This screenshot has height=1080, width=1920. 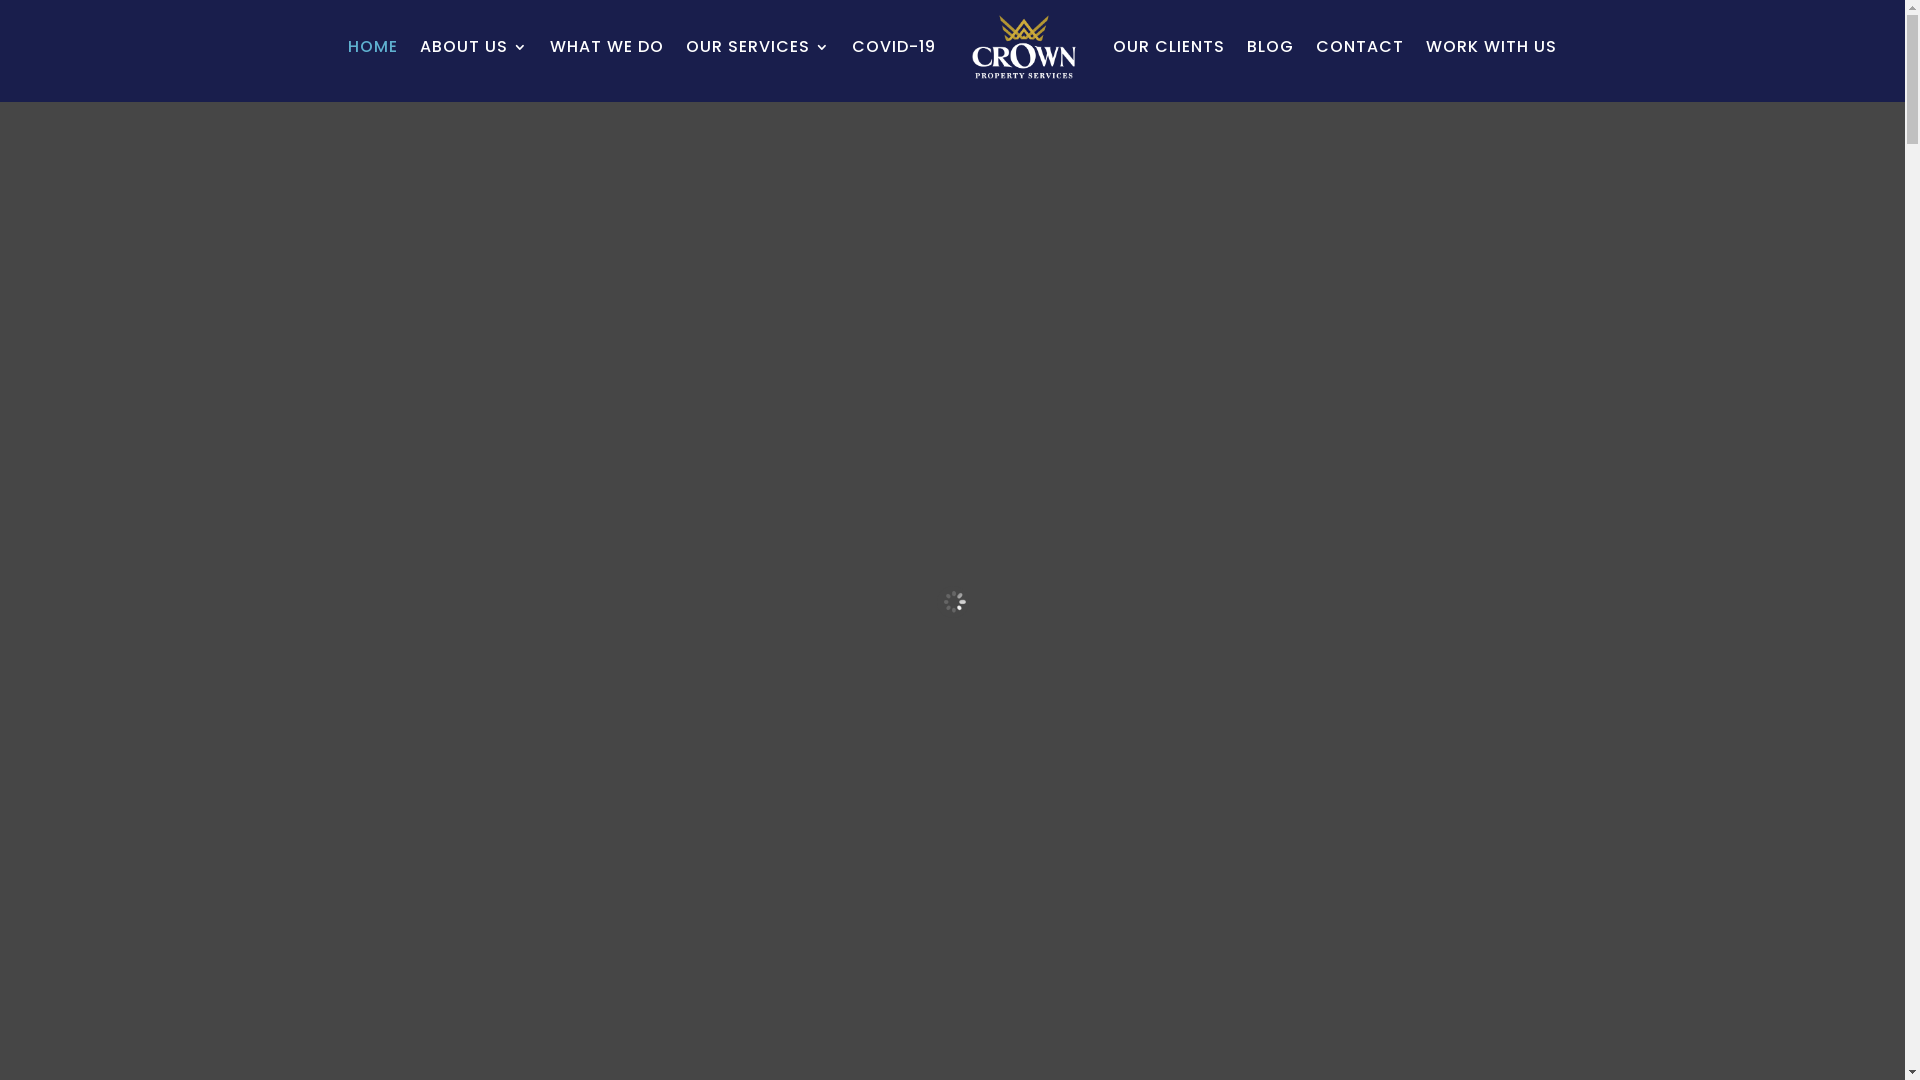 What do you see at coordinates (1360, 47) in the screenshot?
I see `CONTACT` at bounding box center [1360, 47].